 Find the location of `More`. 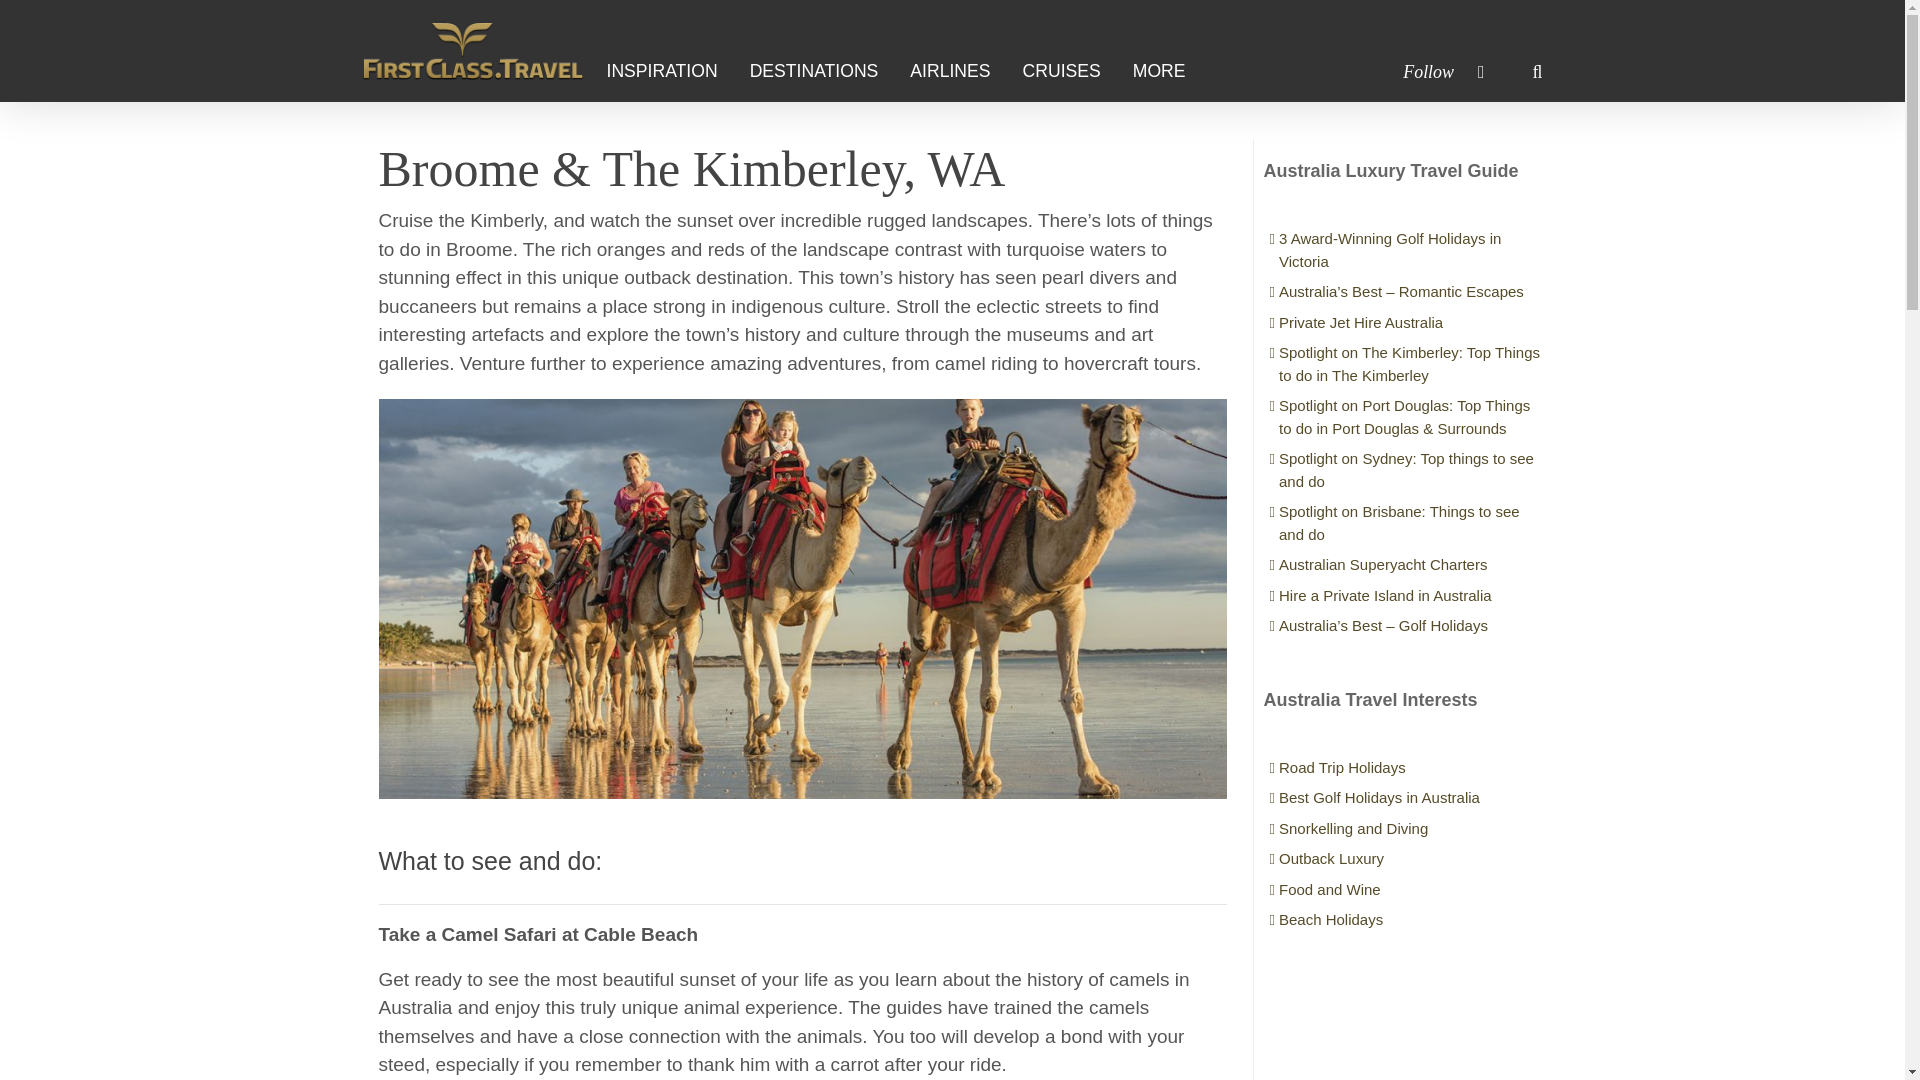

More is located at coordinates (1167, 71).